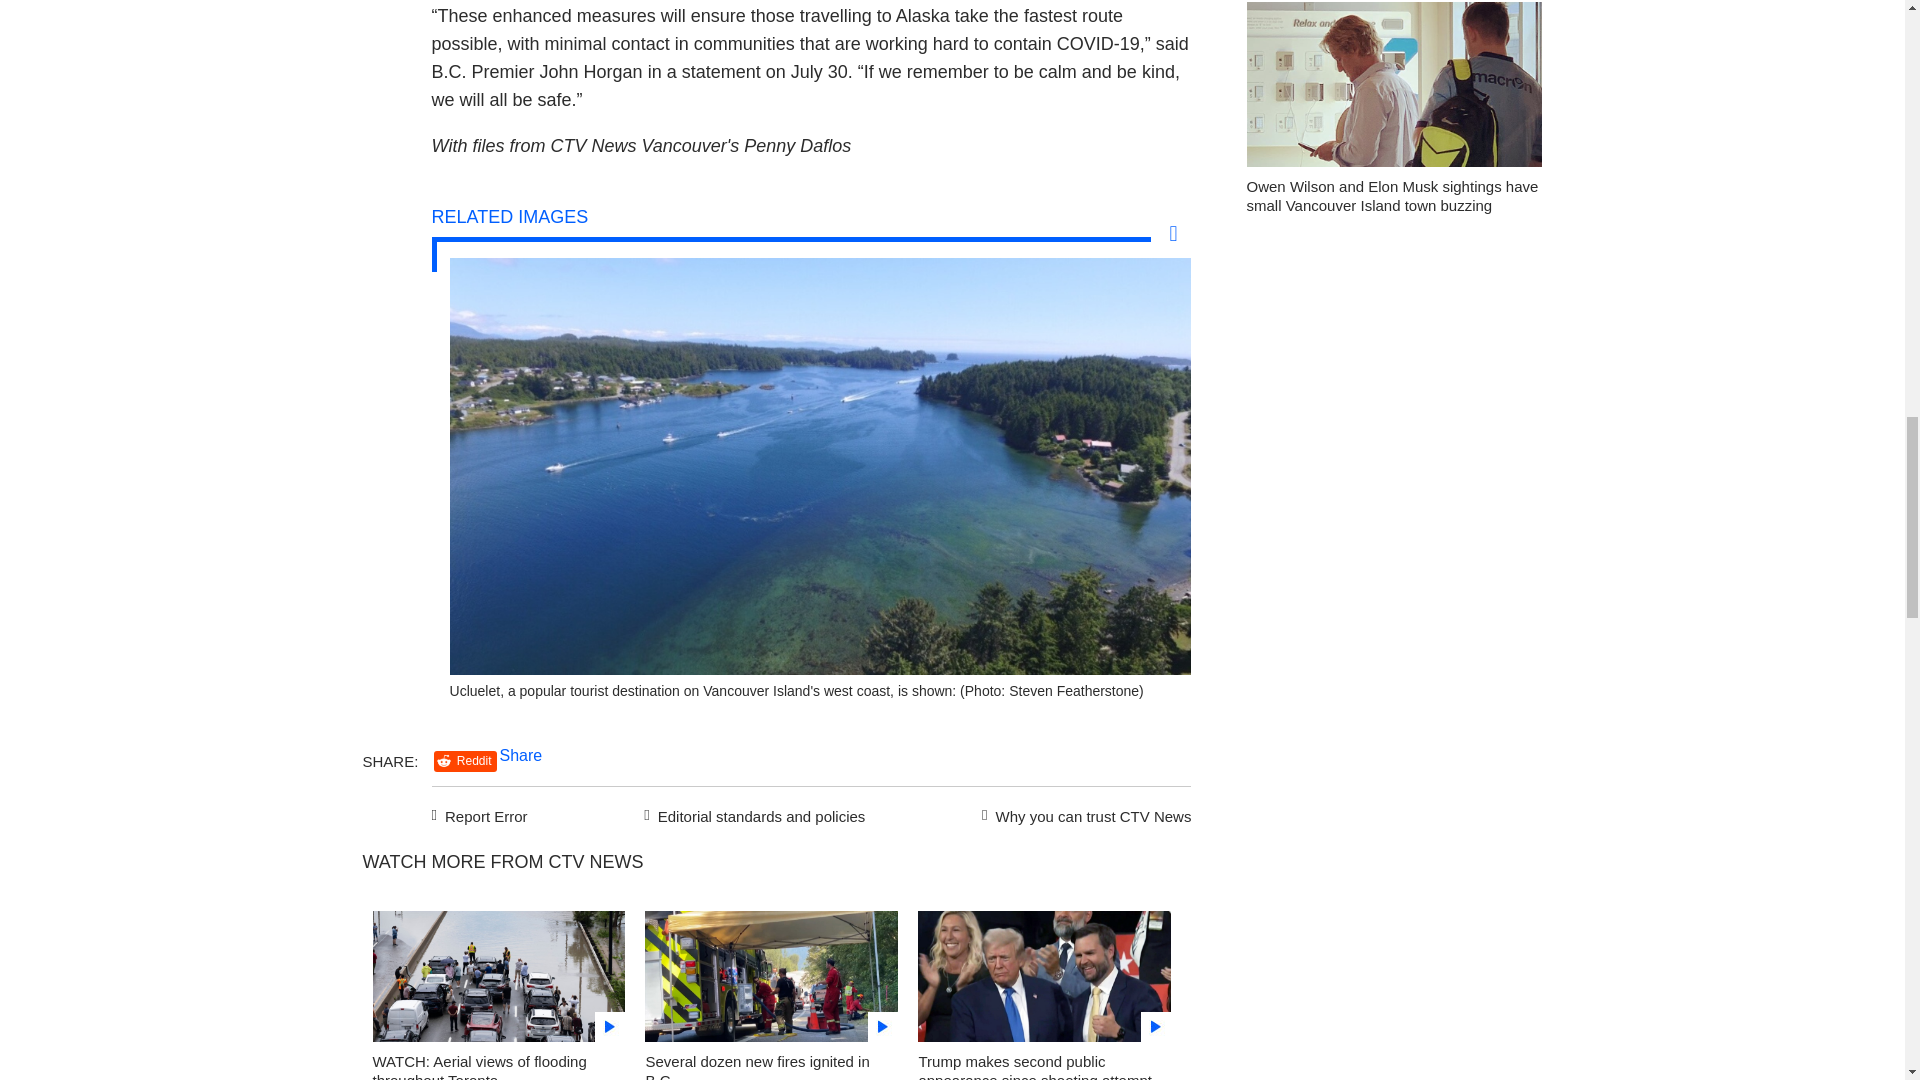  I want to click on Several dozen new fires ignited in B.C., so click(757, 1066).